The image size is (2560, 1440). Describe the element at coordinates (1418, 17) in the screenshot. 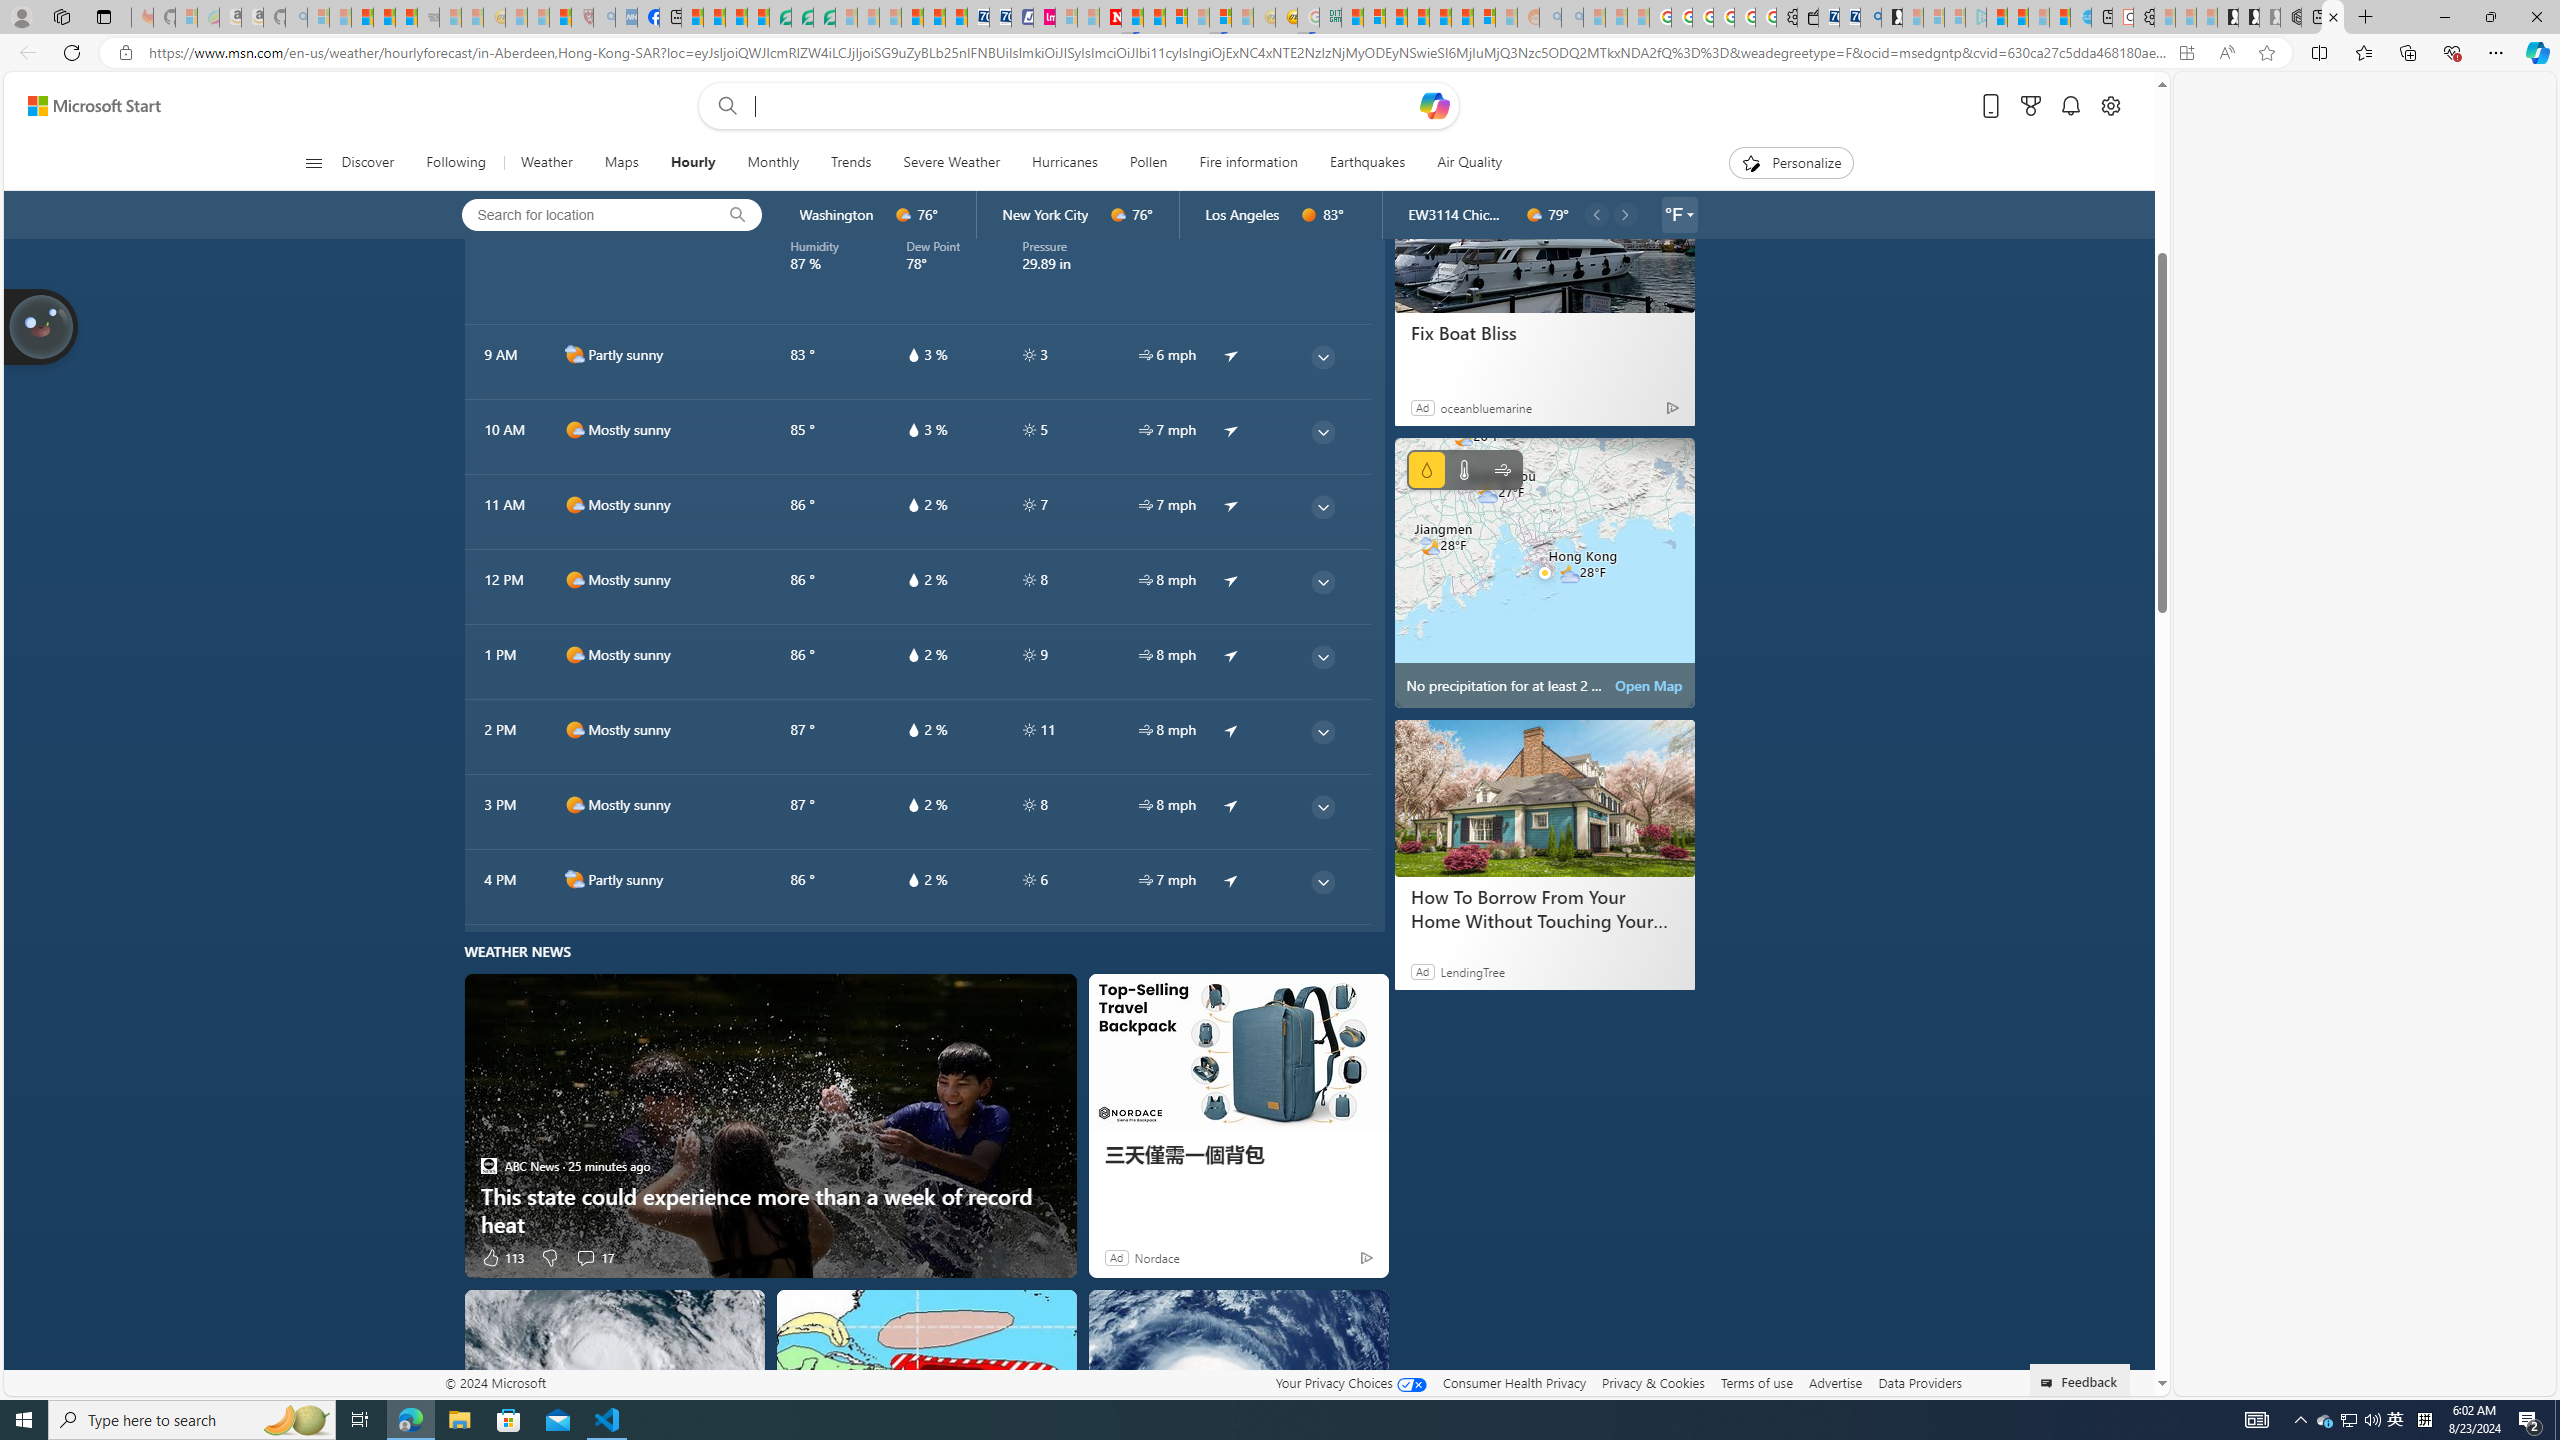

I see `Student Loan Update: Forgiveness Program Ends This Month` at that location.